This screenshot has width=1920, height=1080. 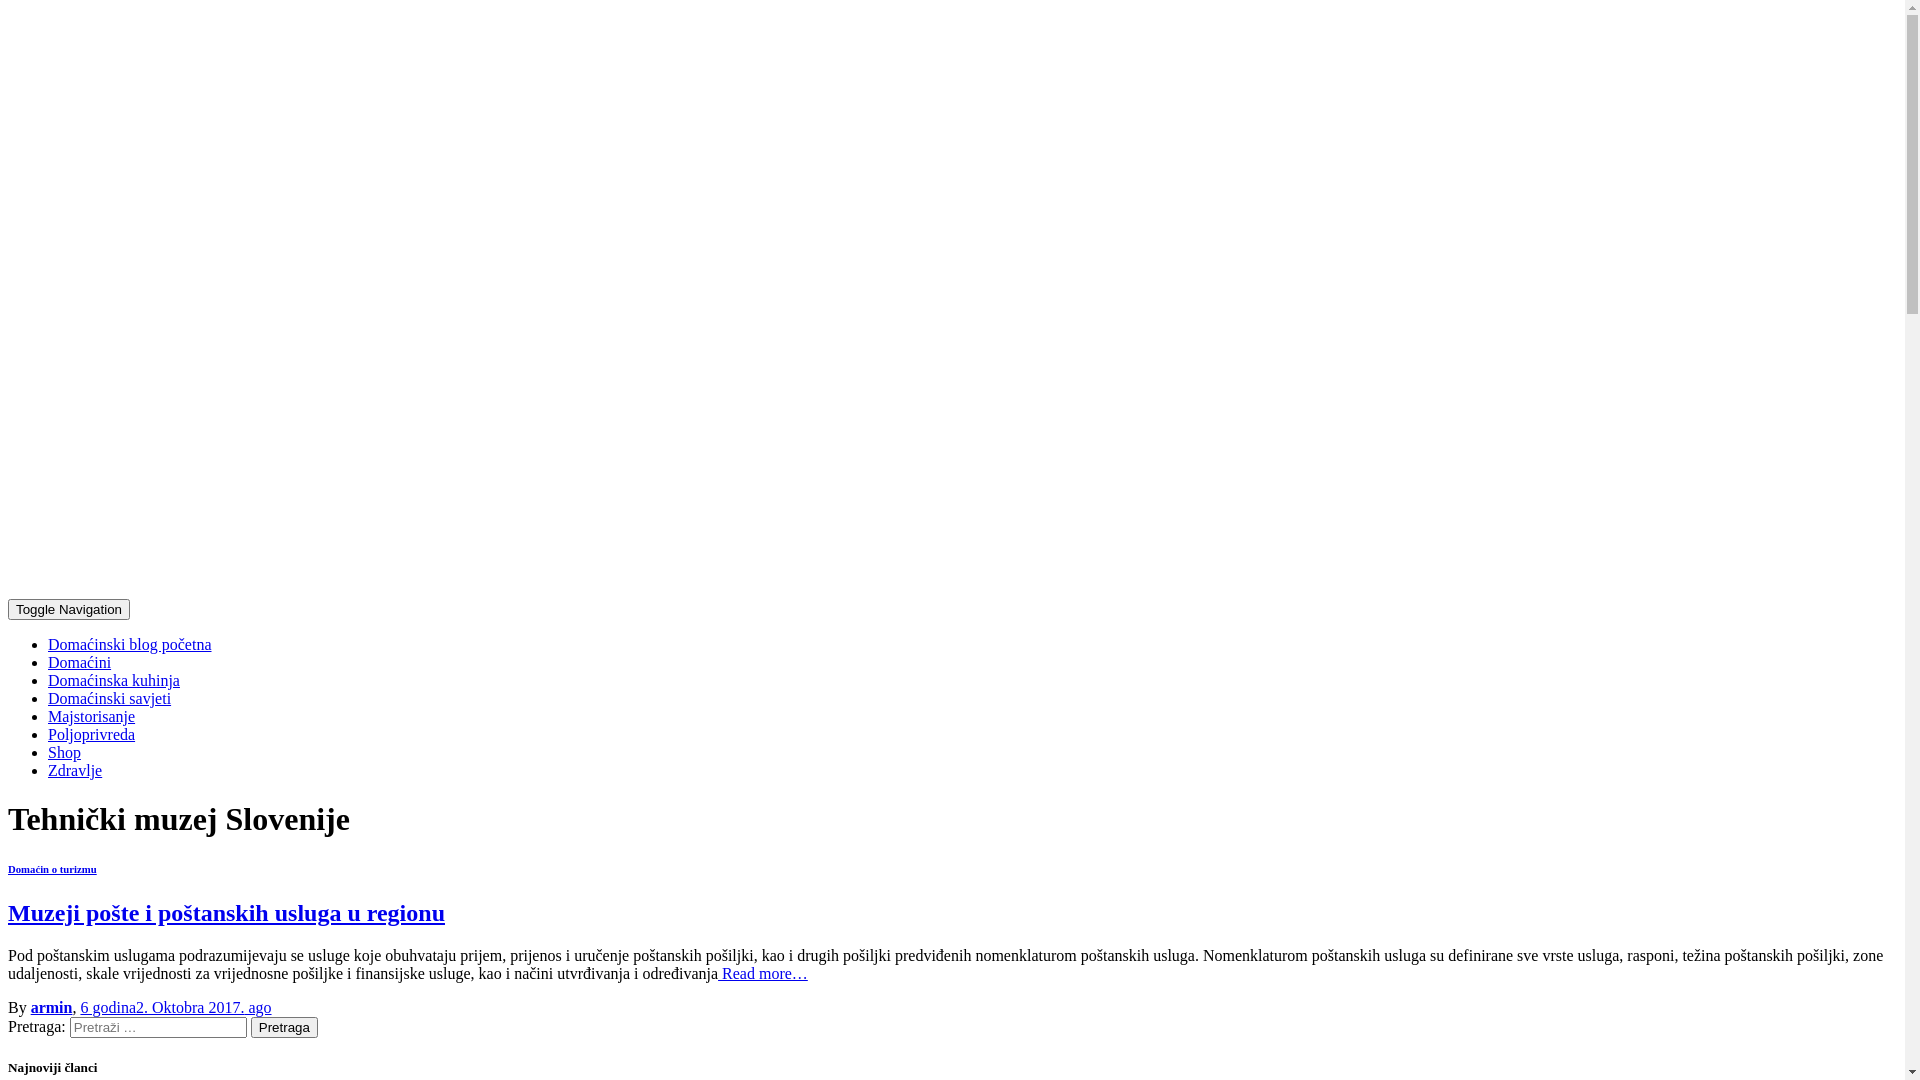 What do you see at coordinates (284, 1028) in the screenshot?
I see `Pretraga` at bounding box center [284, 1028].